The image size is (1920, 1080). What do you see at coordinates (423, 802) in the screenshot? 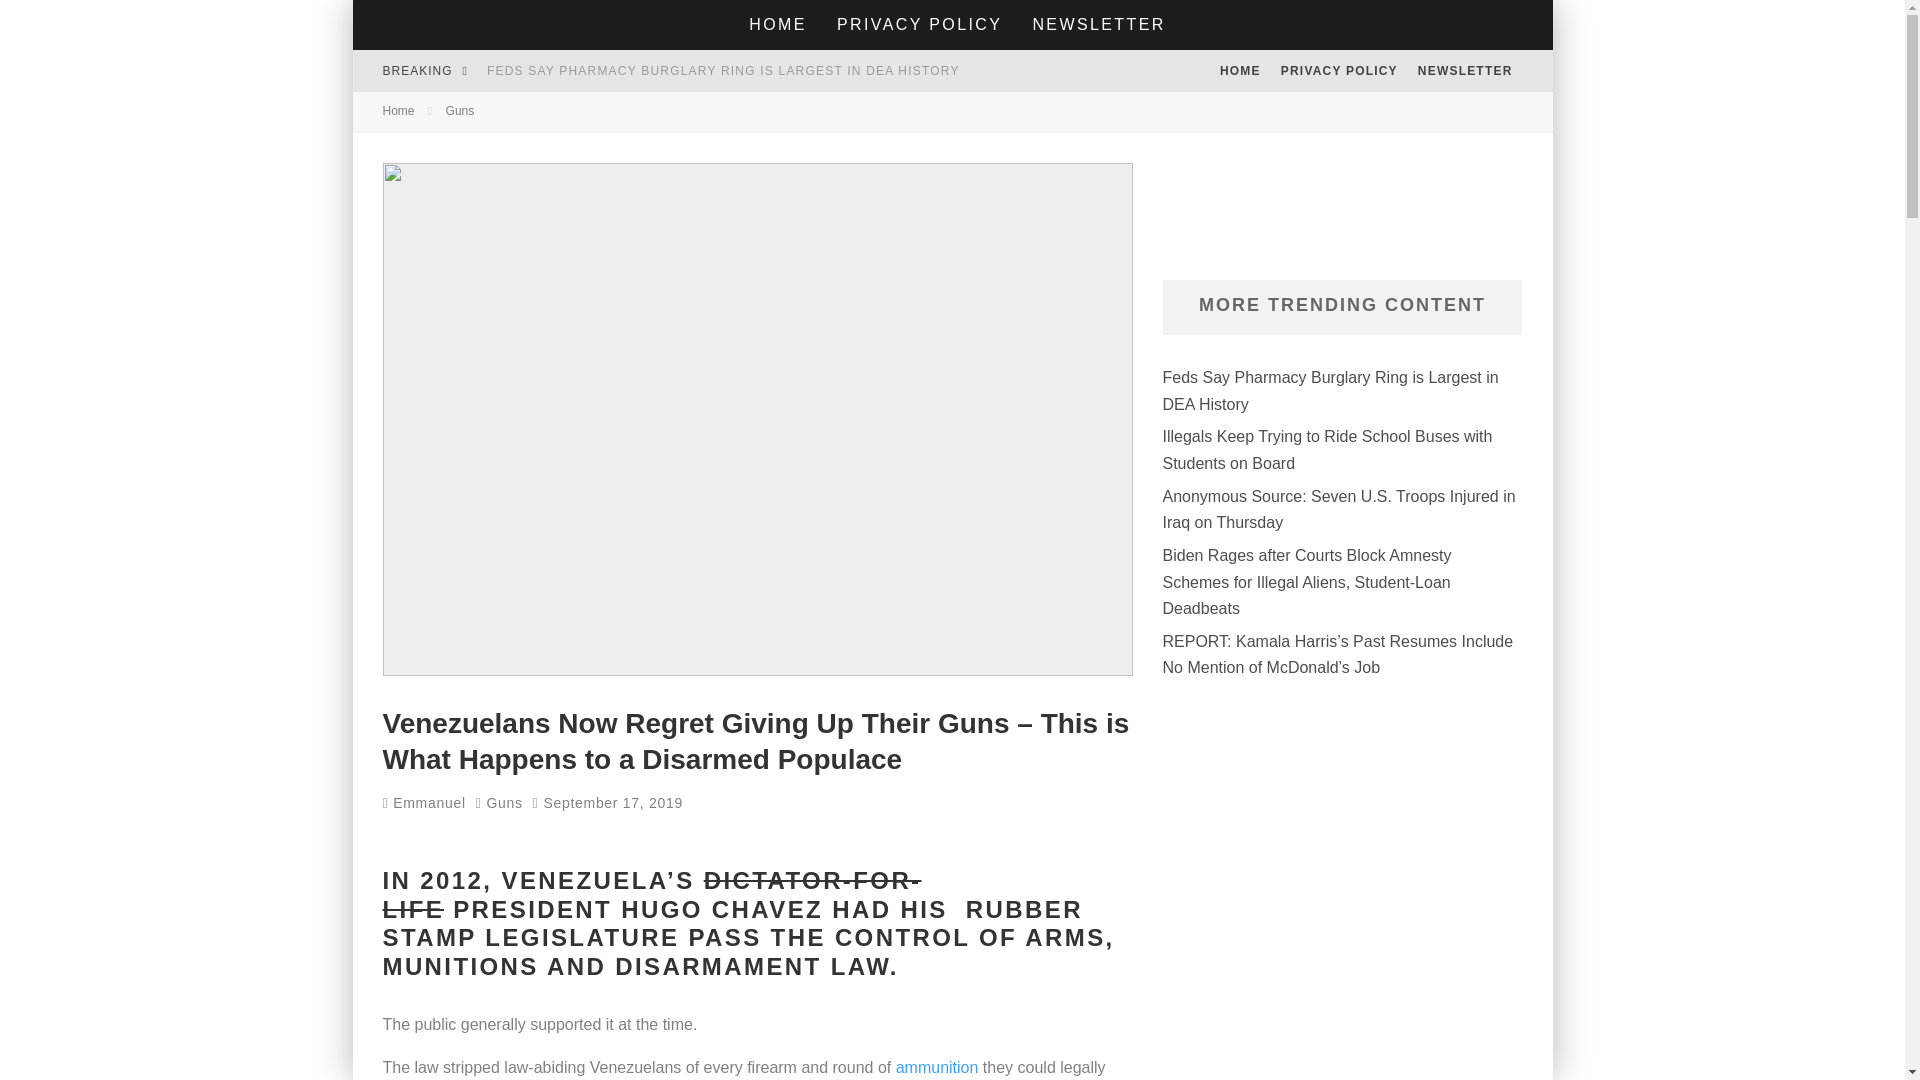
I see `Emmanuel` at bounding box center [423, 802].